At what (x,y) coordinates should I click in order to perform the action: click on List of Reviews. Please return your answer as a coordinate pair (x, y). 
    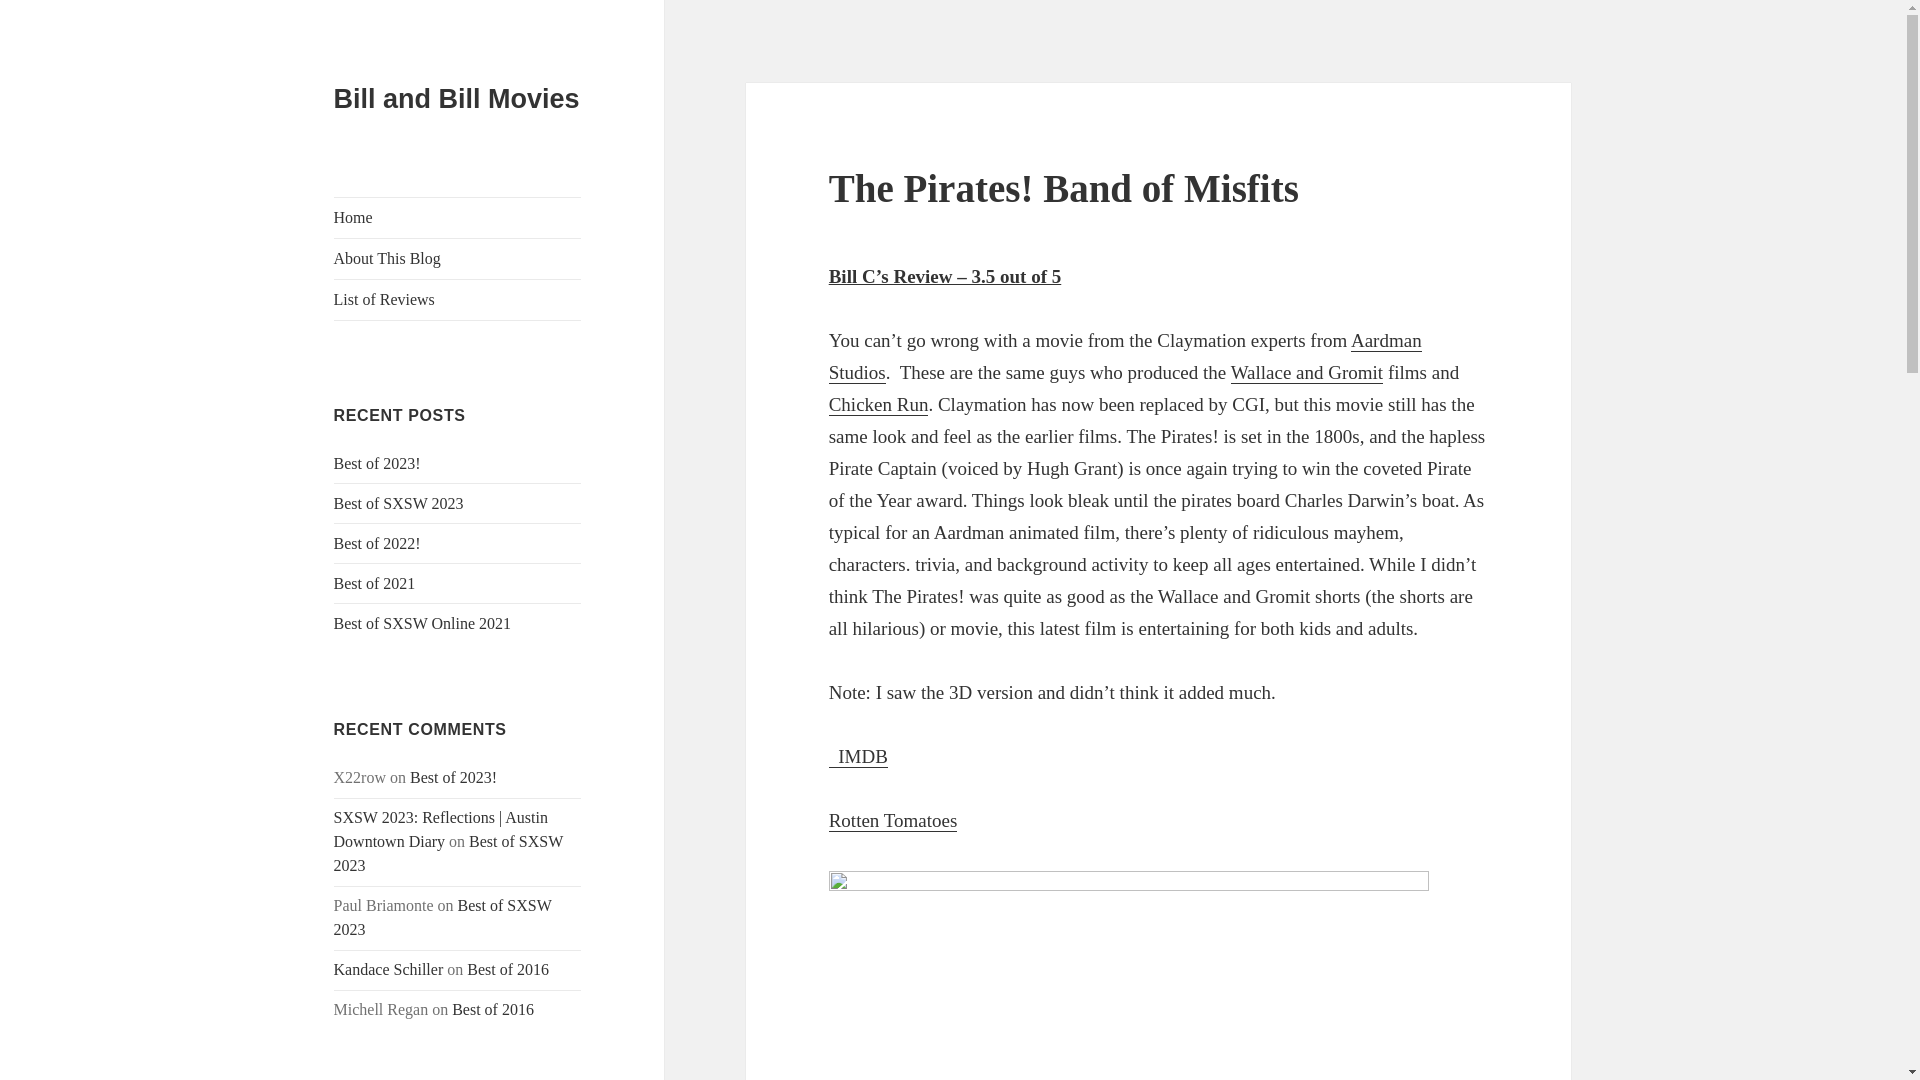
    Looking at the image, I should click on (458, 299).